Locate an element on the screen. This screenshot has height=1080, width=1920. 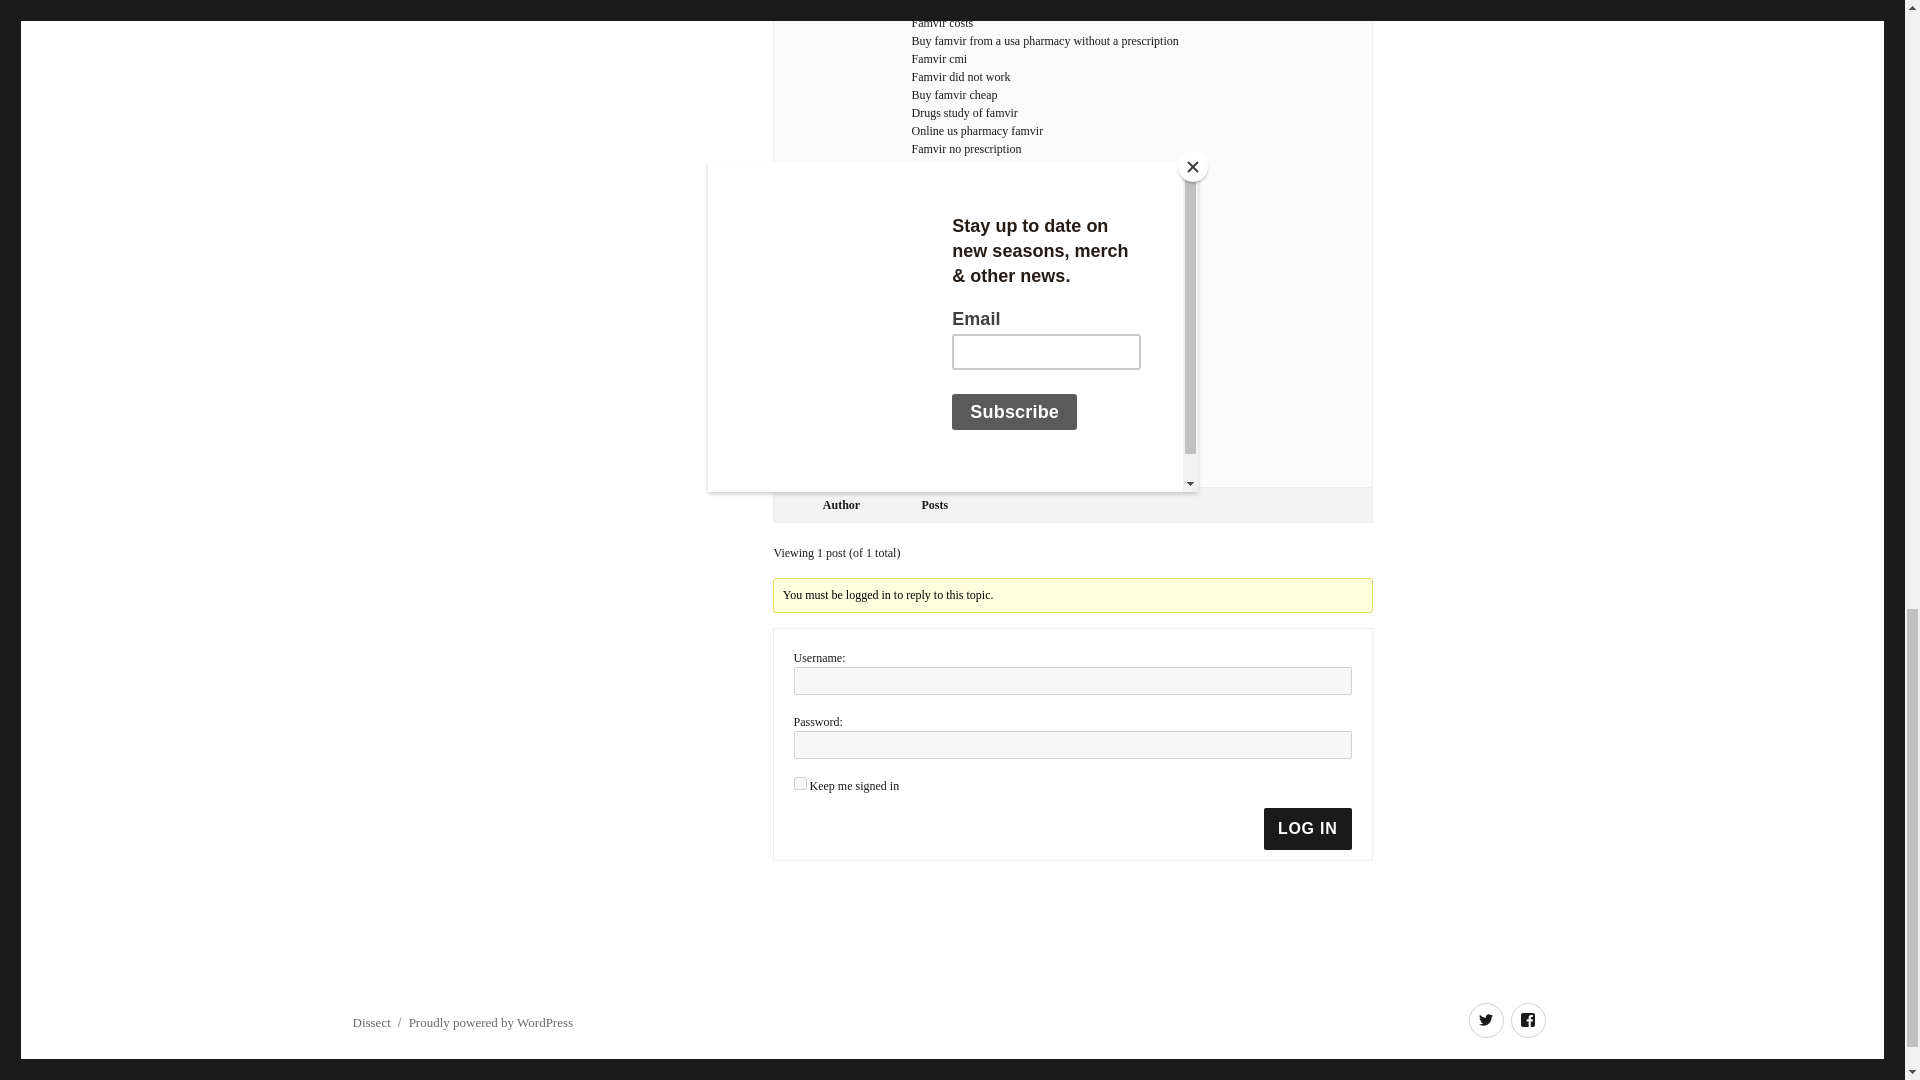
Proudly powered by WordPress is located at coordinates (490, 1022).